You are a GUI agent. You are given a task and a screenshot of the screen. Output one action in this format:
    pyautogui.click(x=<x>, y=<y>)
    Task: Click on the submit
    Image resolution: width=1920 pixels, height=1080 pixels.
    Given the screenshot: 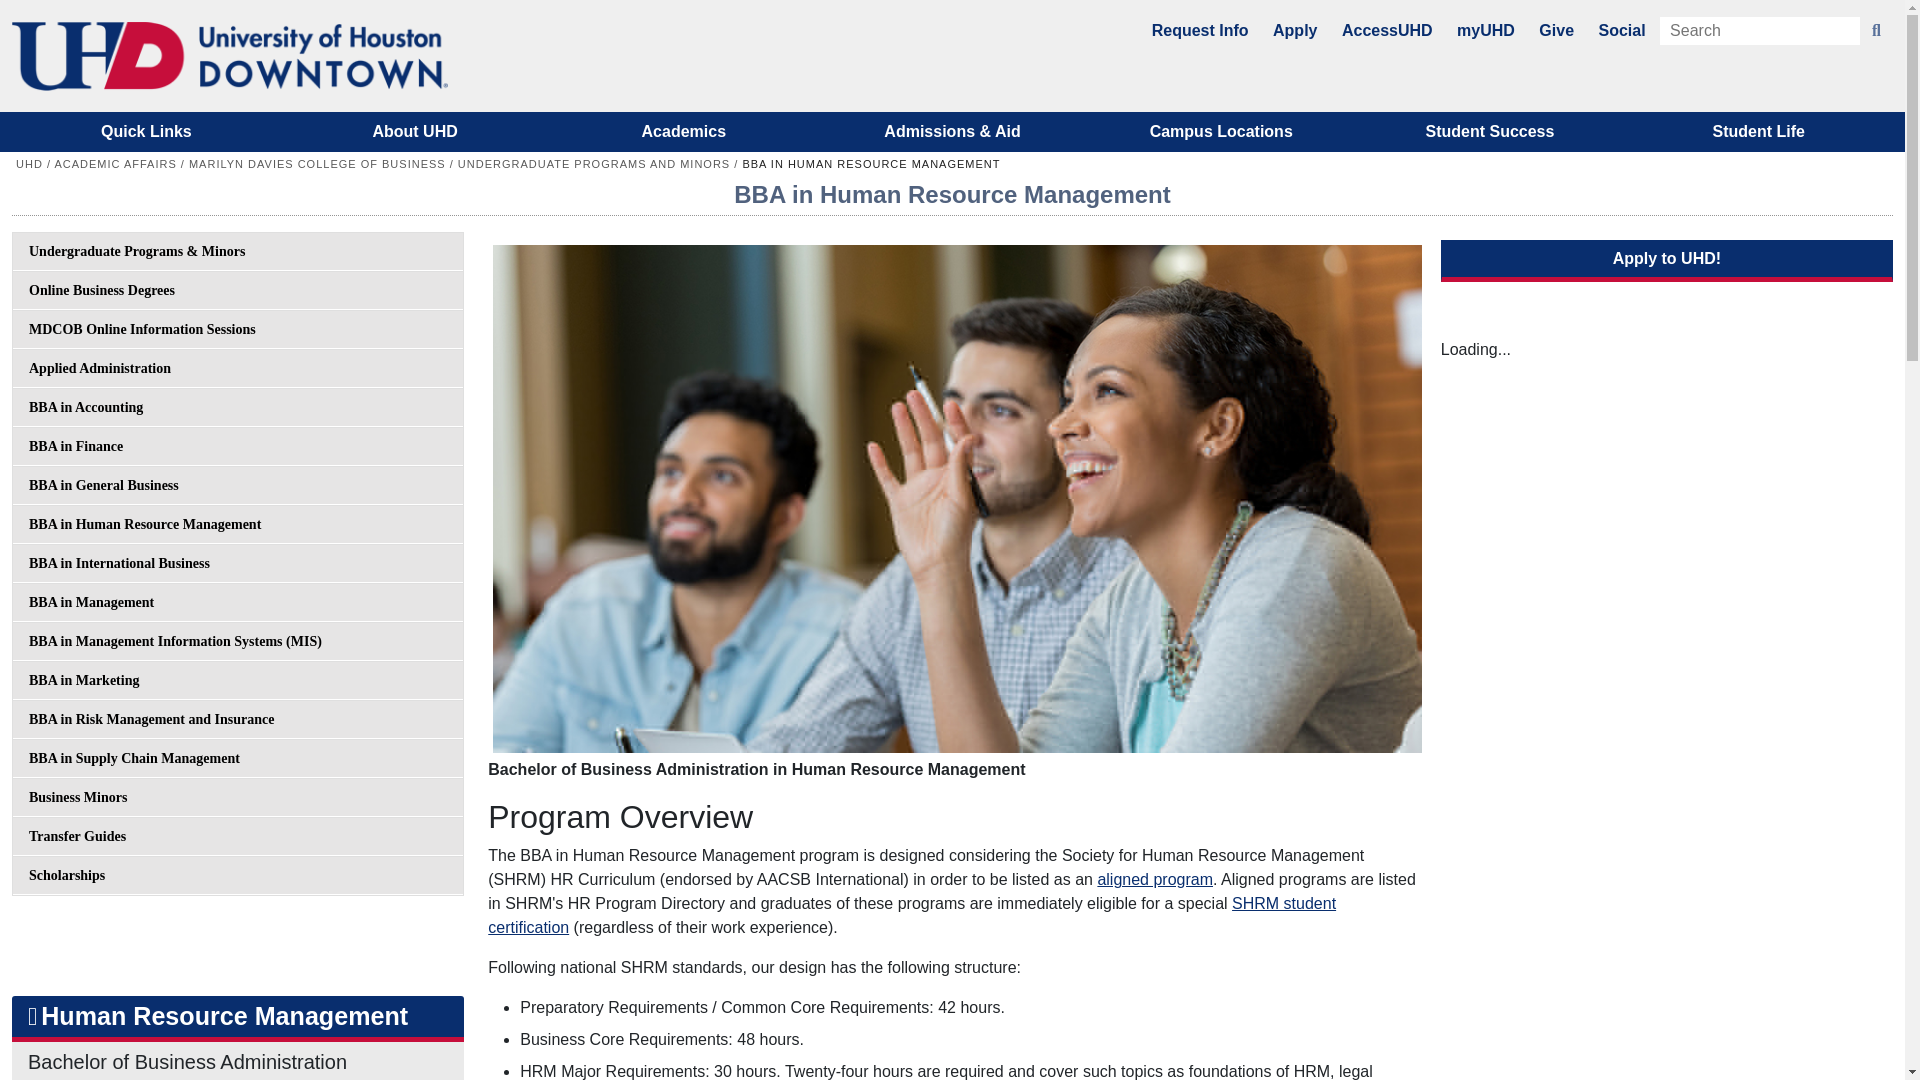 What is the action you would take?
    pyautogui.click(x=1876, y=31)
    